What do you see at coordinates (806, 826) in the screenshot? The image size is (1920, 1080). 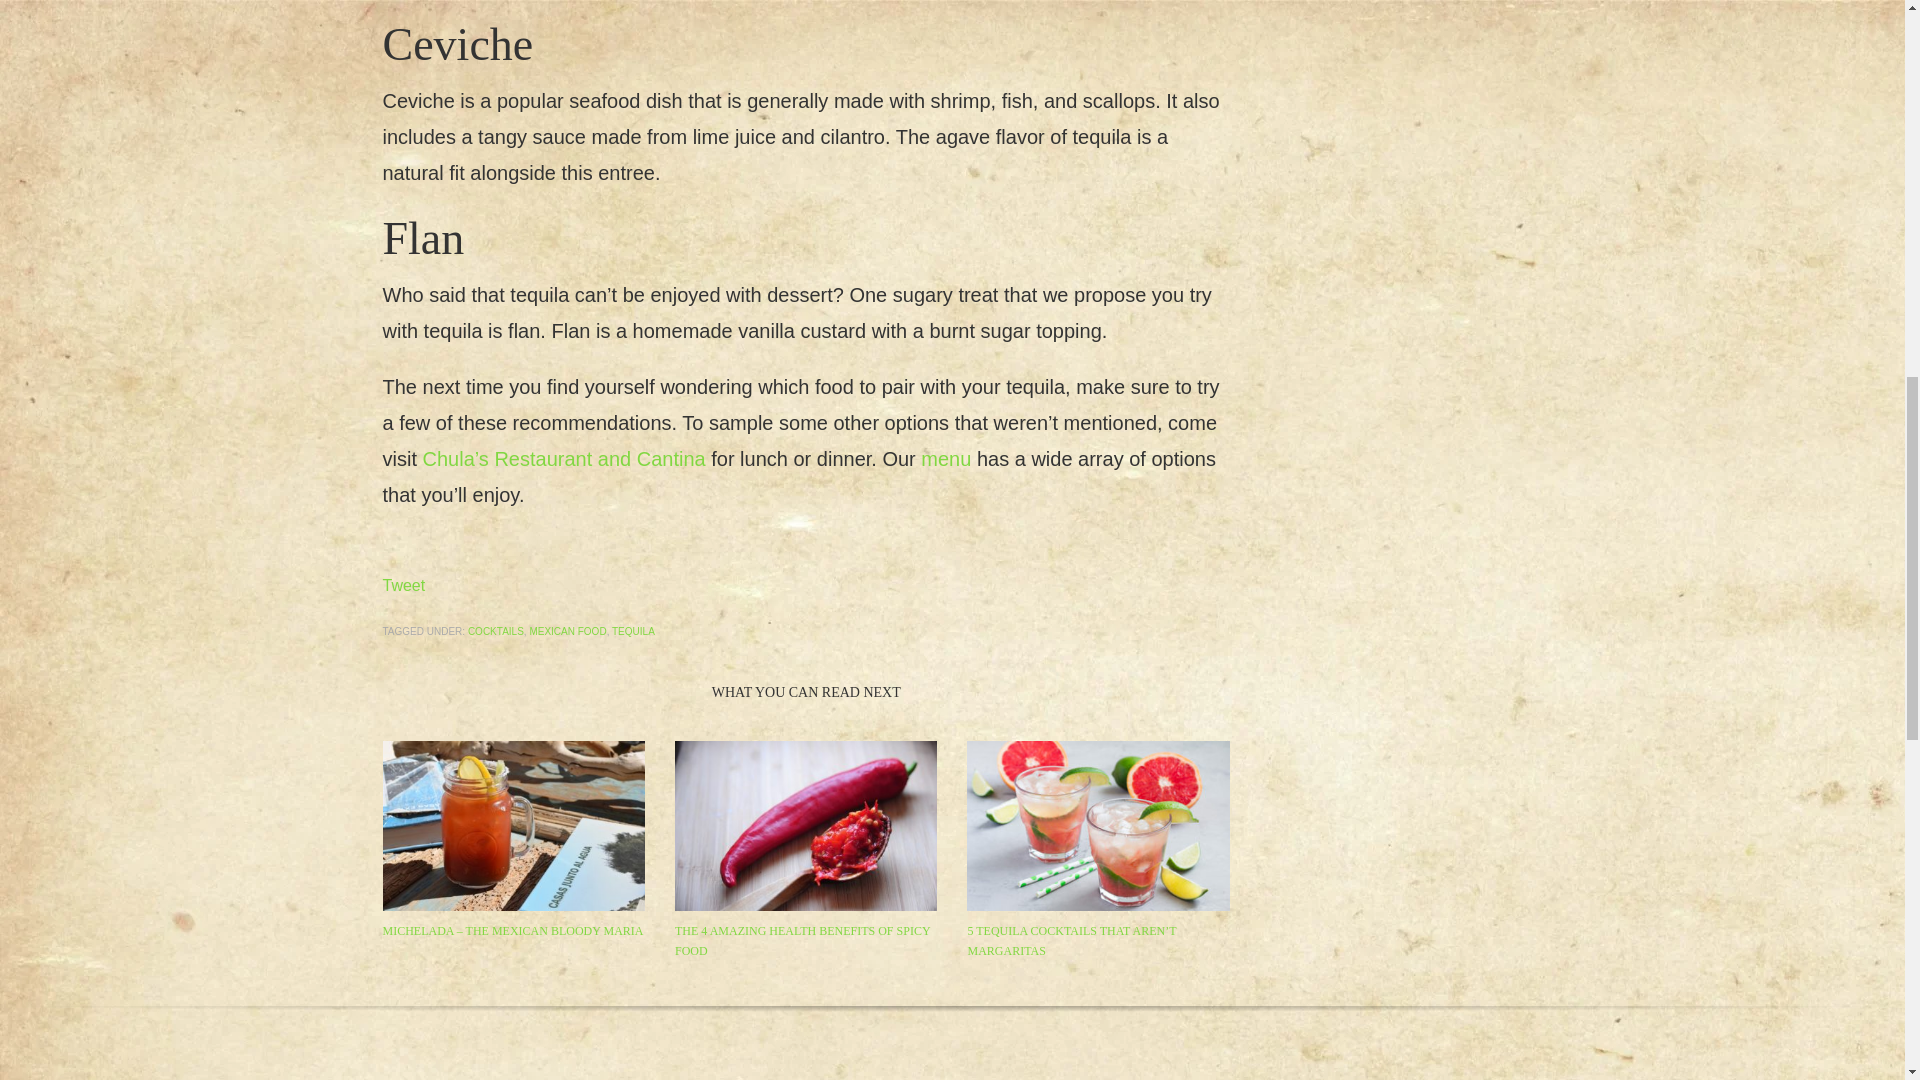 I see `health benefits of spicy food` at bounding box center [806, 826].